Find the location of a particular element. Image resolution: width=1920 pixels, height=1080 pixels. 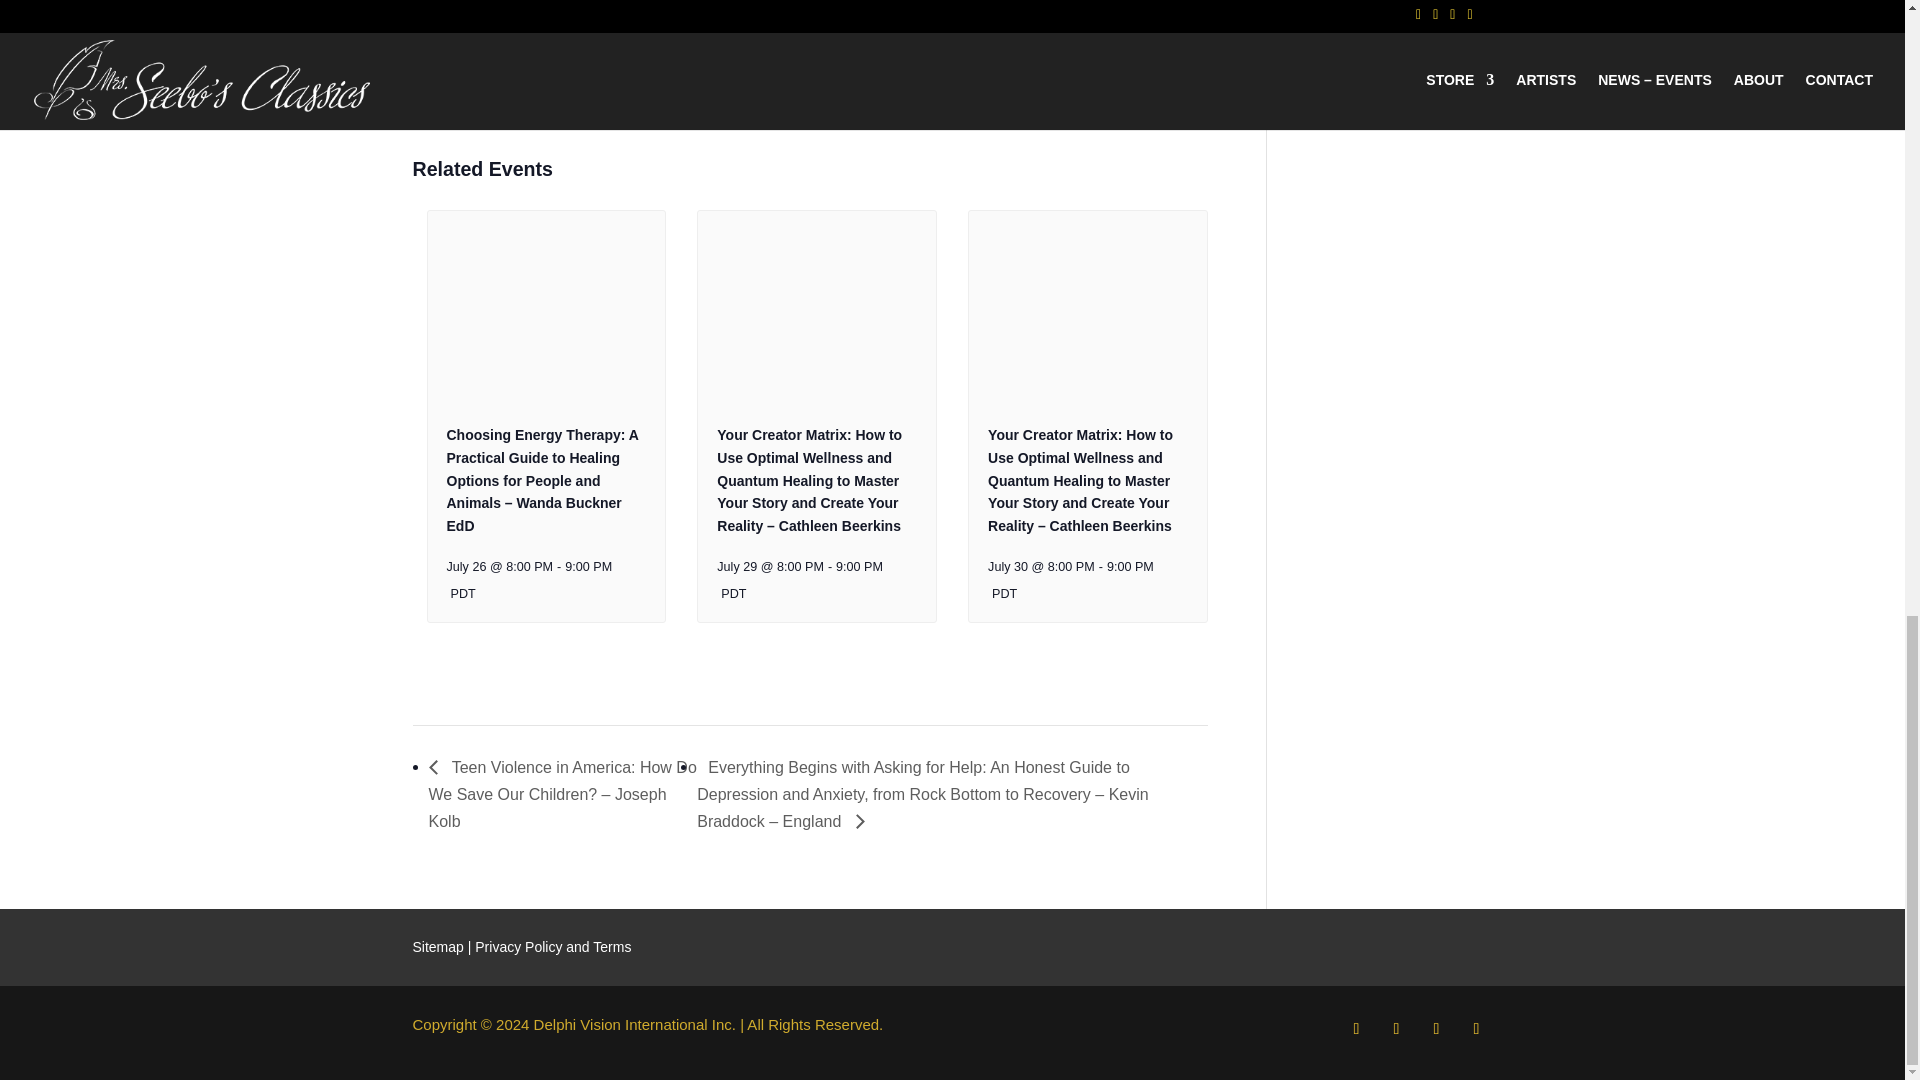

Sitemap is located at coordinates (437, 946).